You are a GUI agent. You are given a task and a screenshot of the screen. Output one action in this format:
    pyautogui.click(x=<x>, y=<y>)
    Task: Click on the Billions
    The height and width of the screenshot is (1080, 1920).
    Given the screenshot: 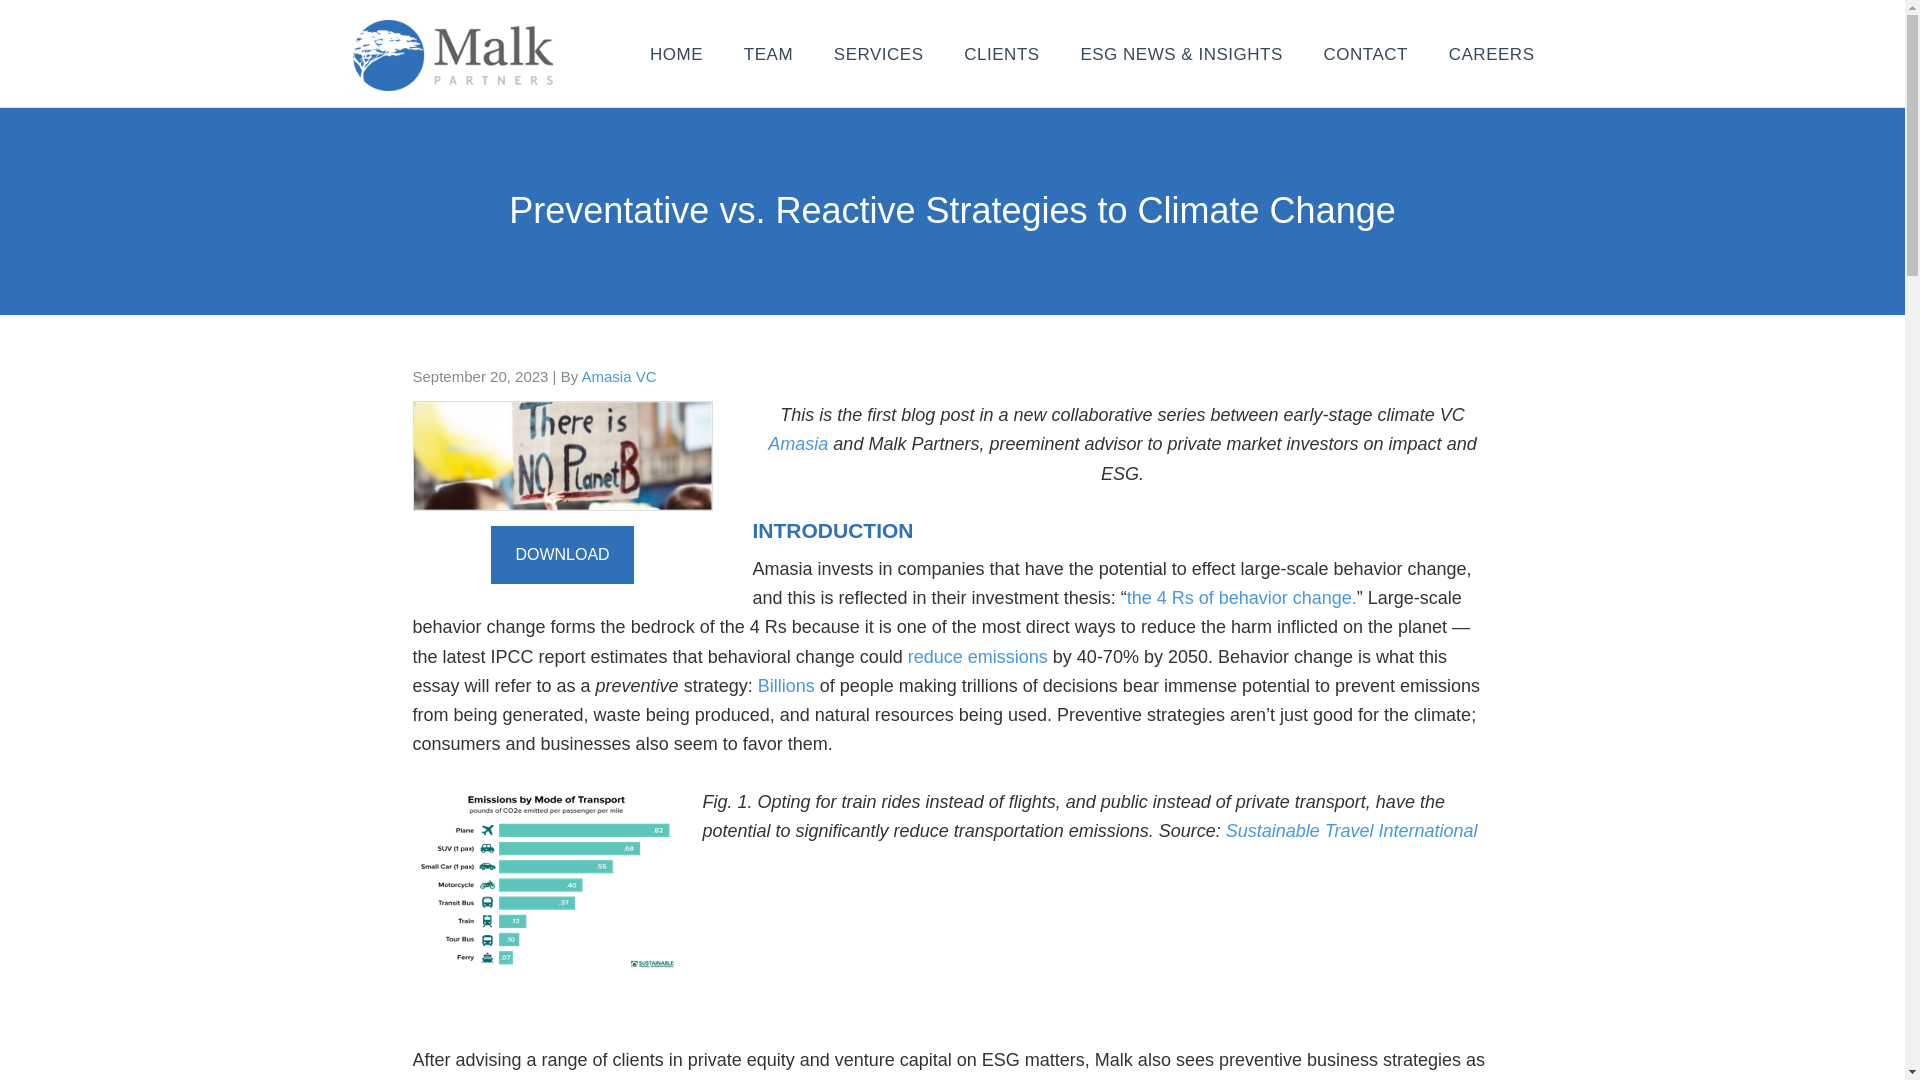 What is the action you would take?
    pyautogui.click(x=786, y=686)
    